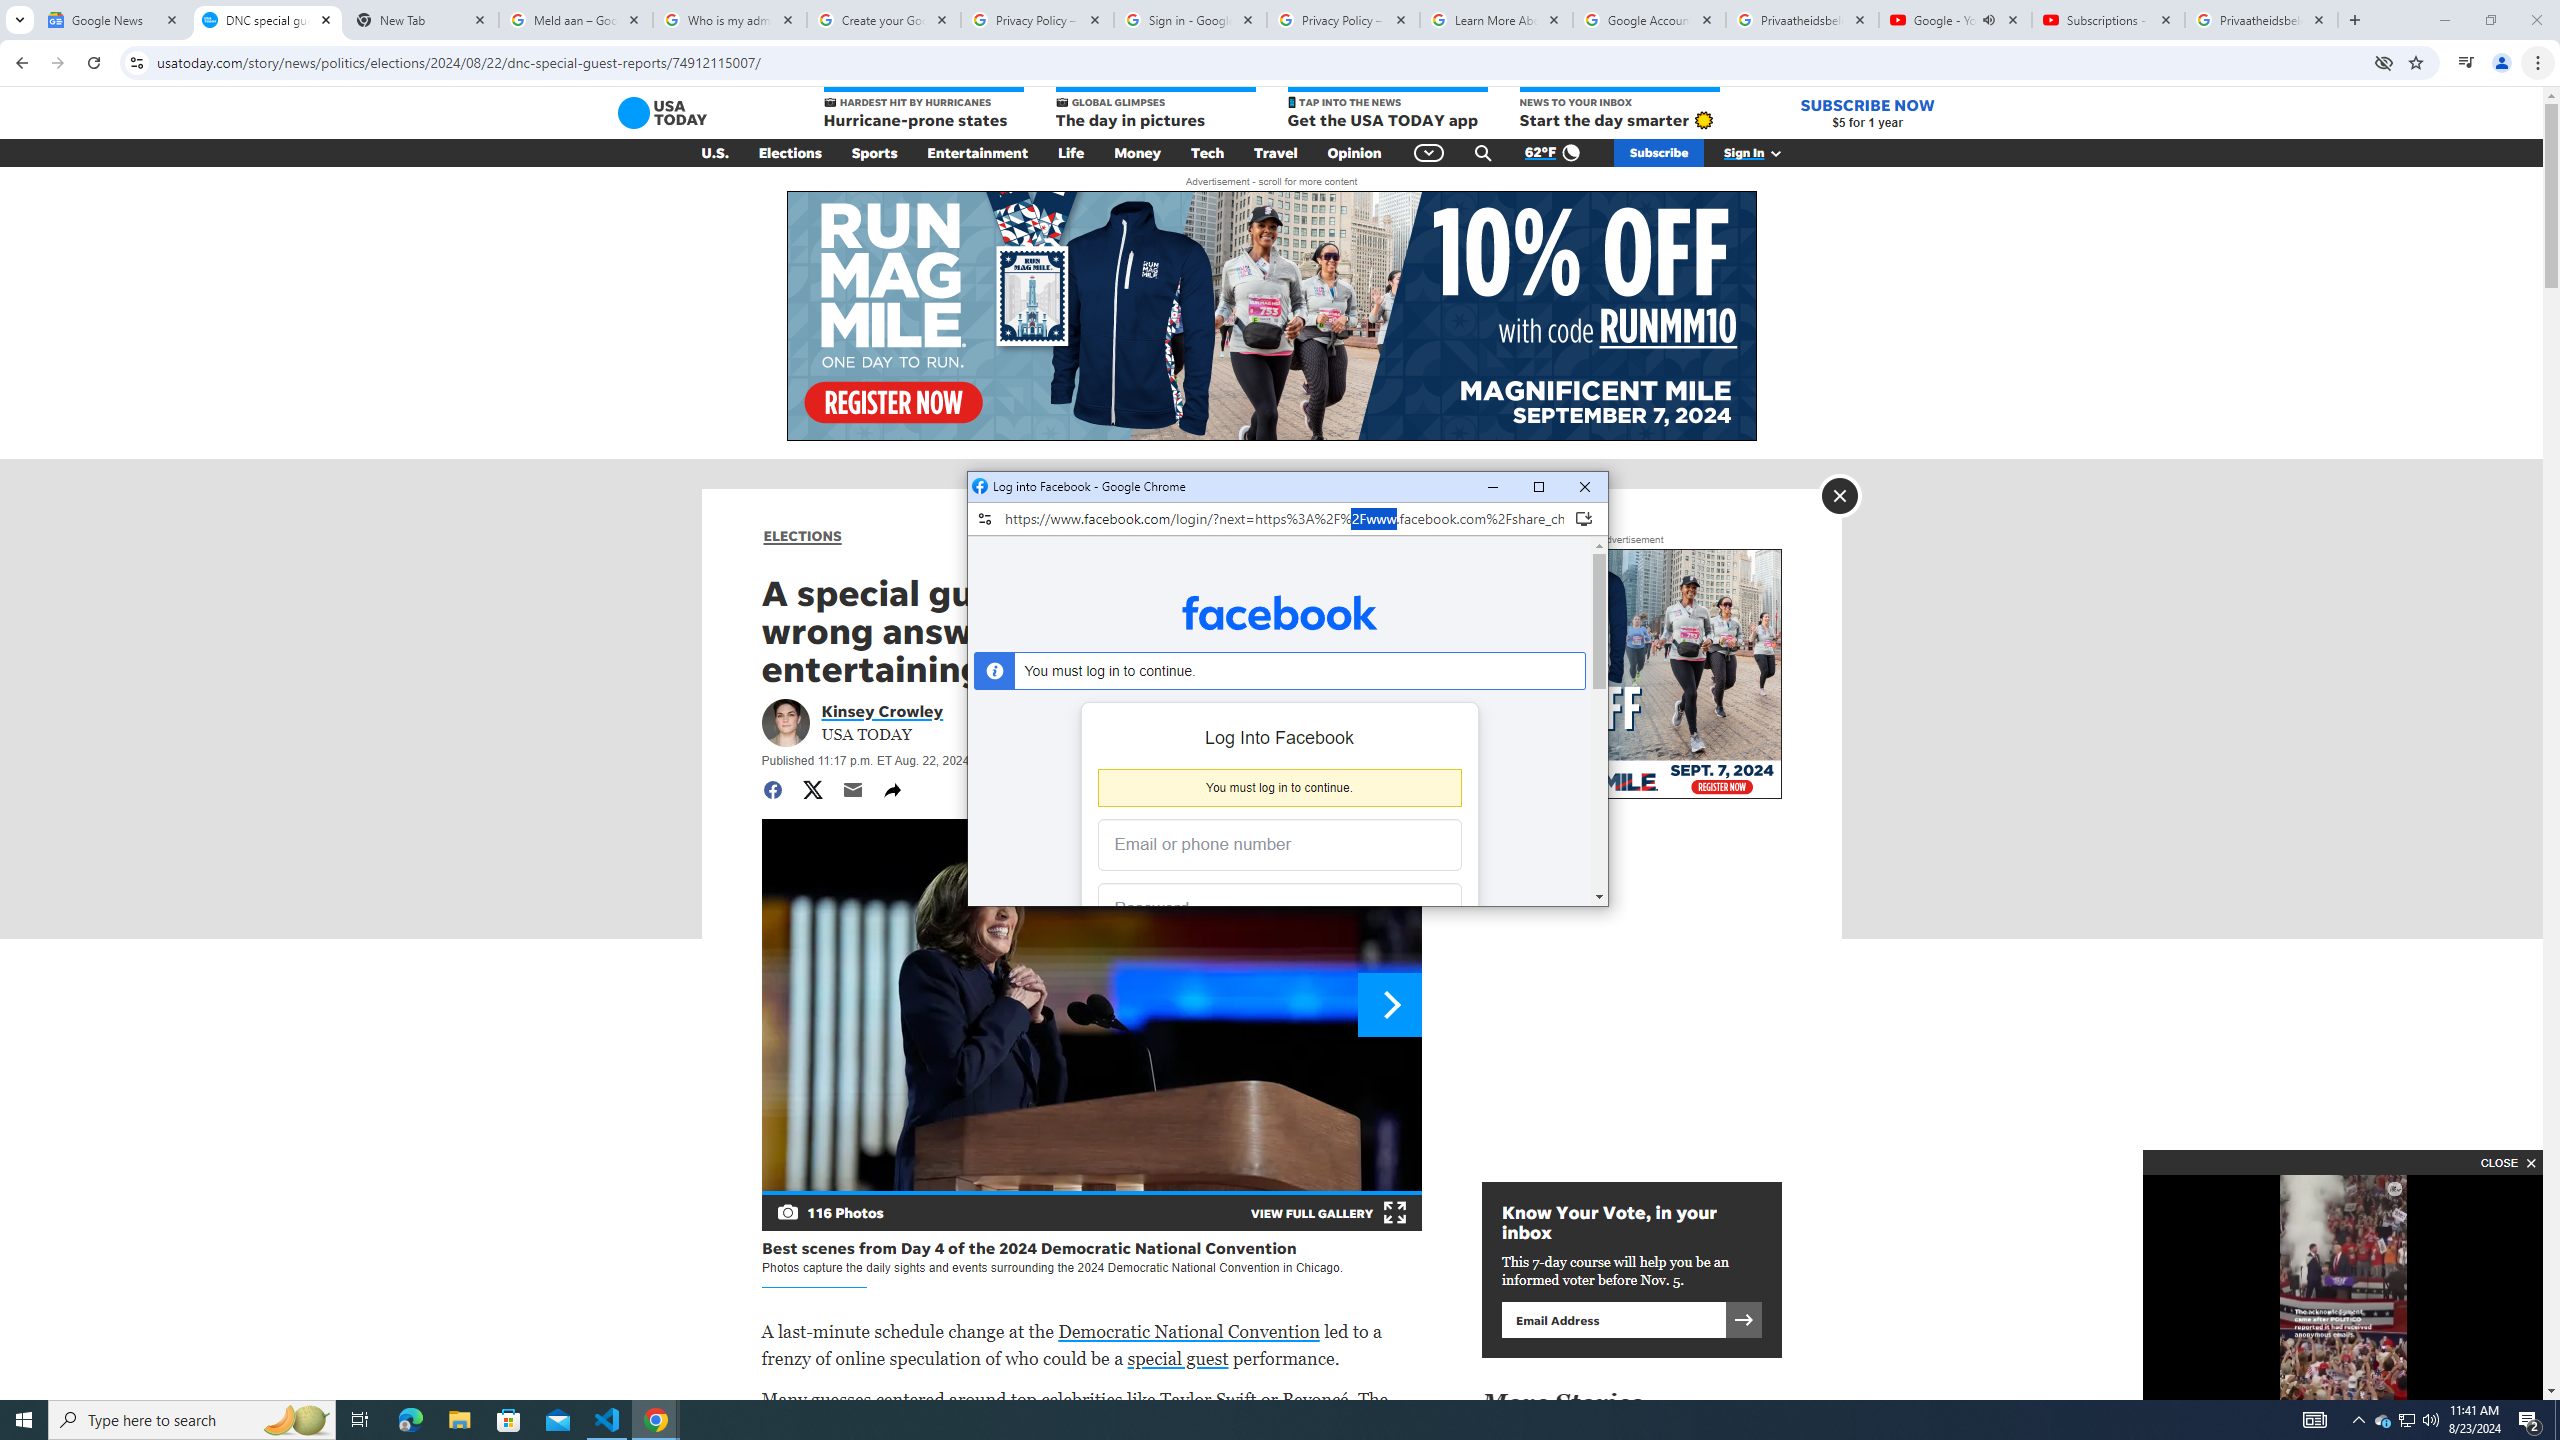 This screenshot has height=1440, width=2560. What do you see at coordinates (1071, 153) in the screenshot?
I see `Life` at bounding box center [1071, 153].